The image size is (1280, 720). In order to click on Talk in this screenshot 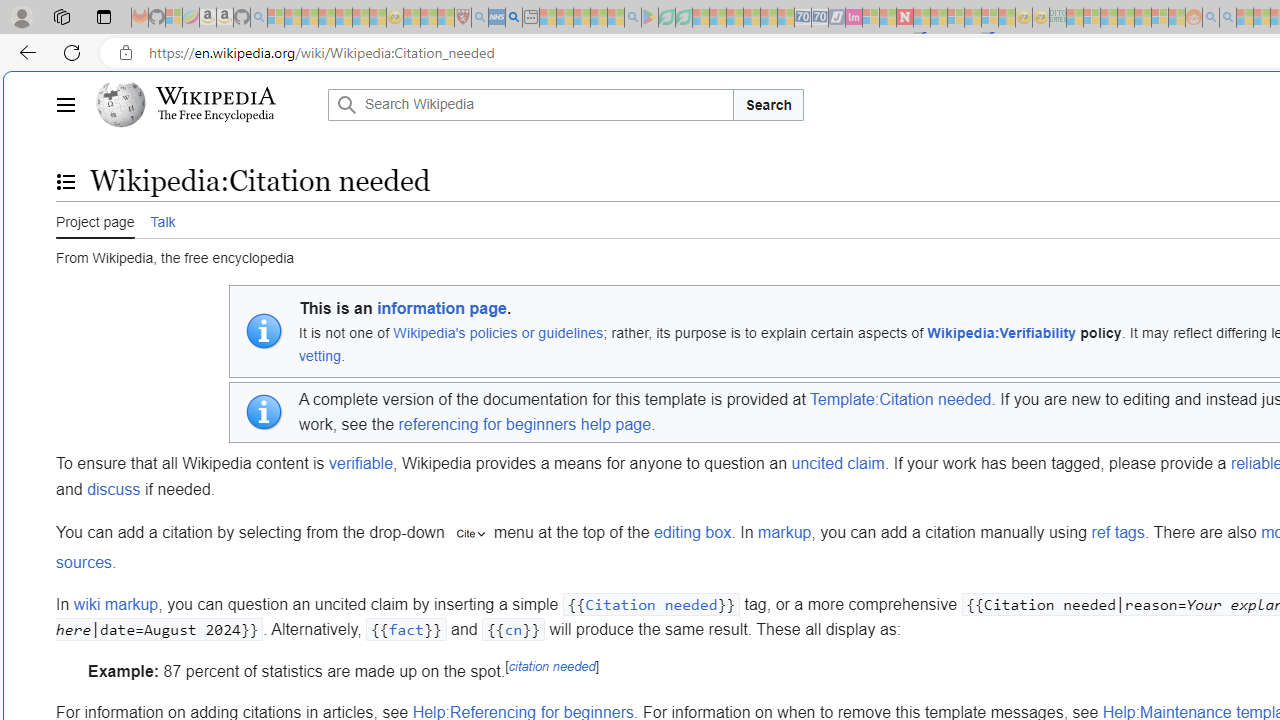, I will do `click(162, 220)`.